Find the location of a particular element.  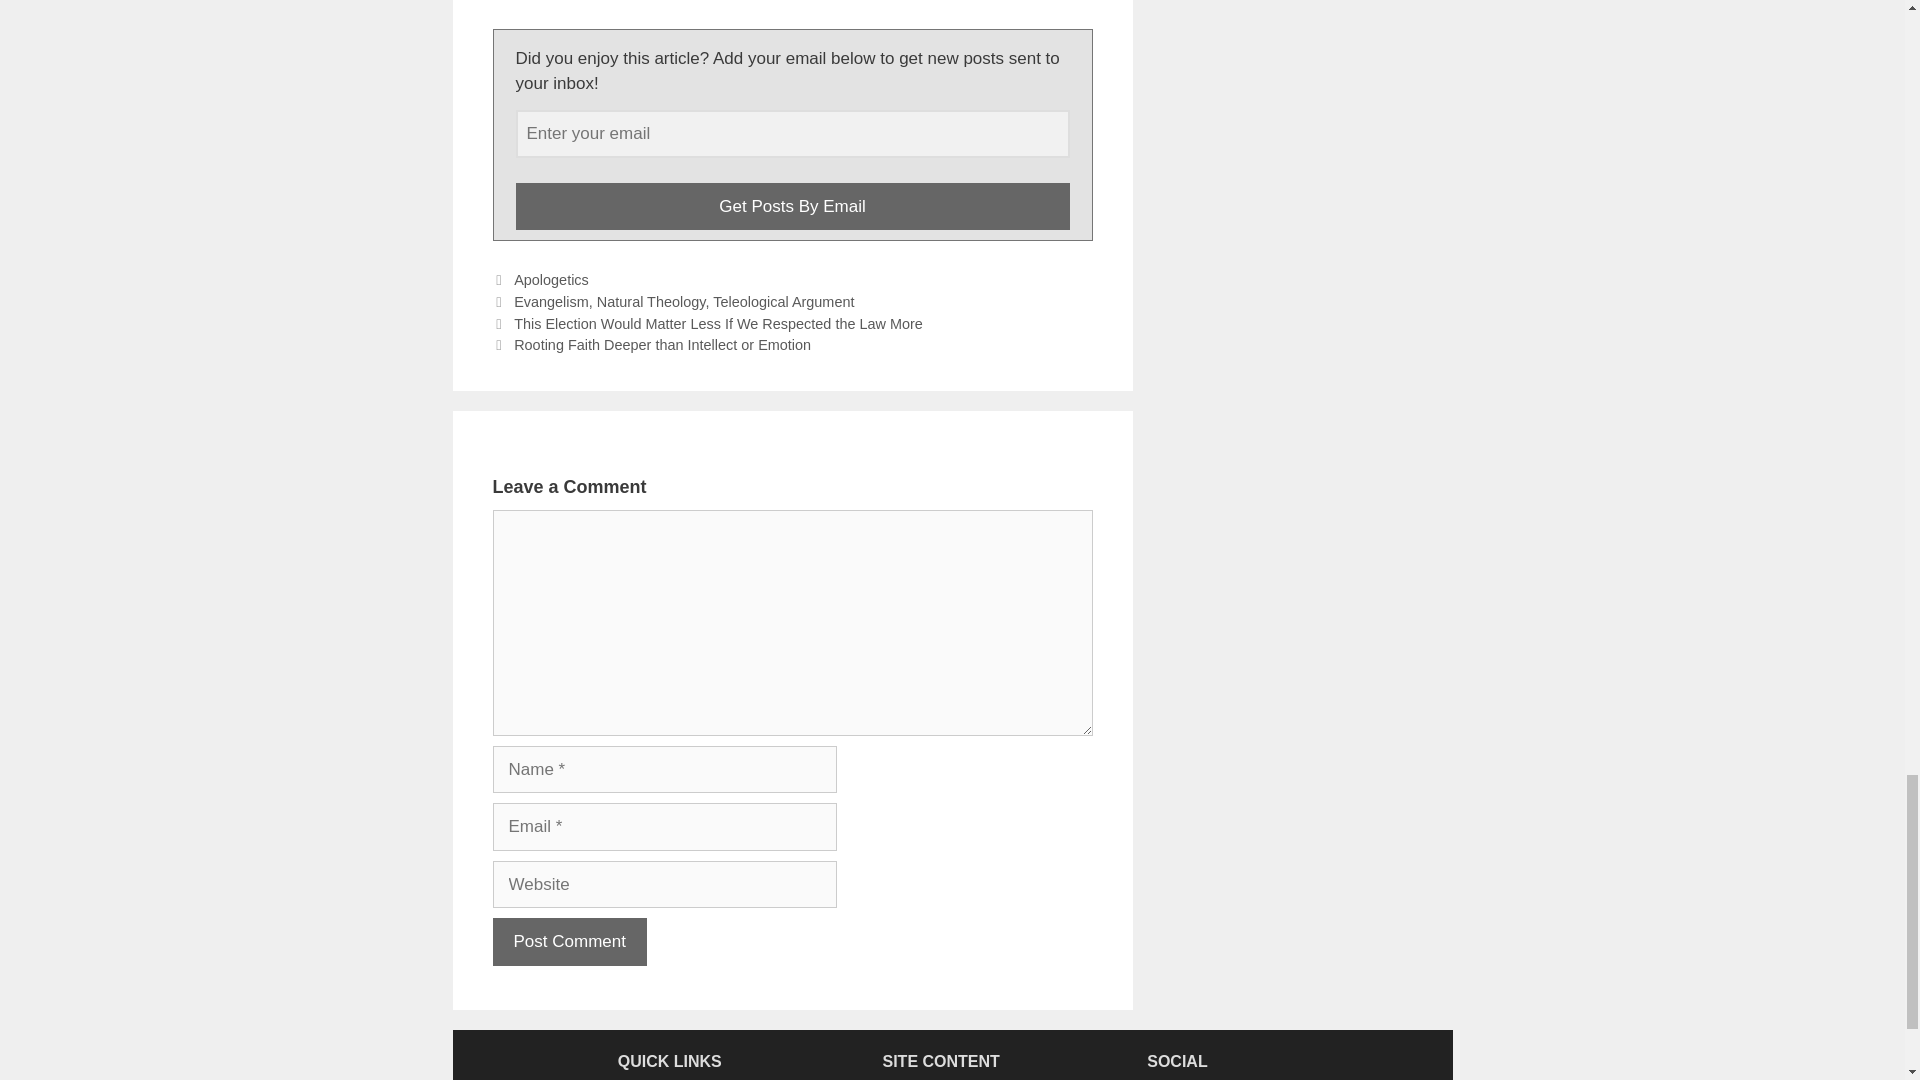

Teleological Argument is located at coordinates (783, 301).